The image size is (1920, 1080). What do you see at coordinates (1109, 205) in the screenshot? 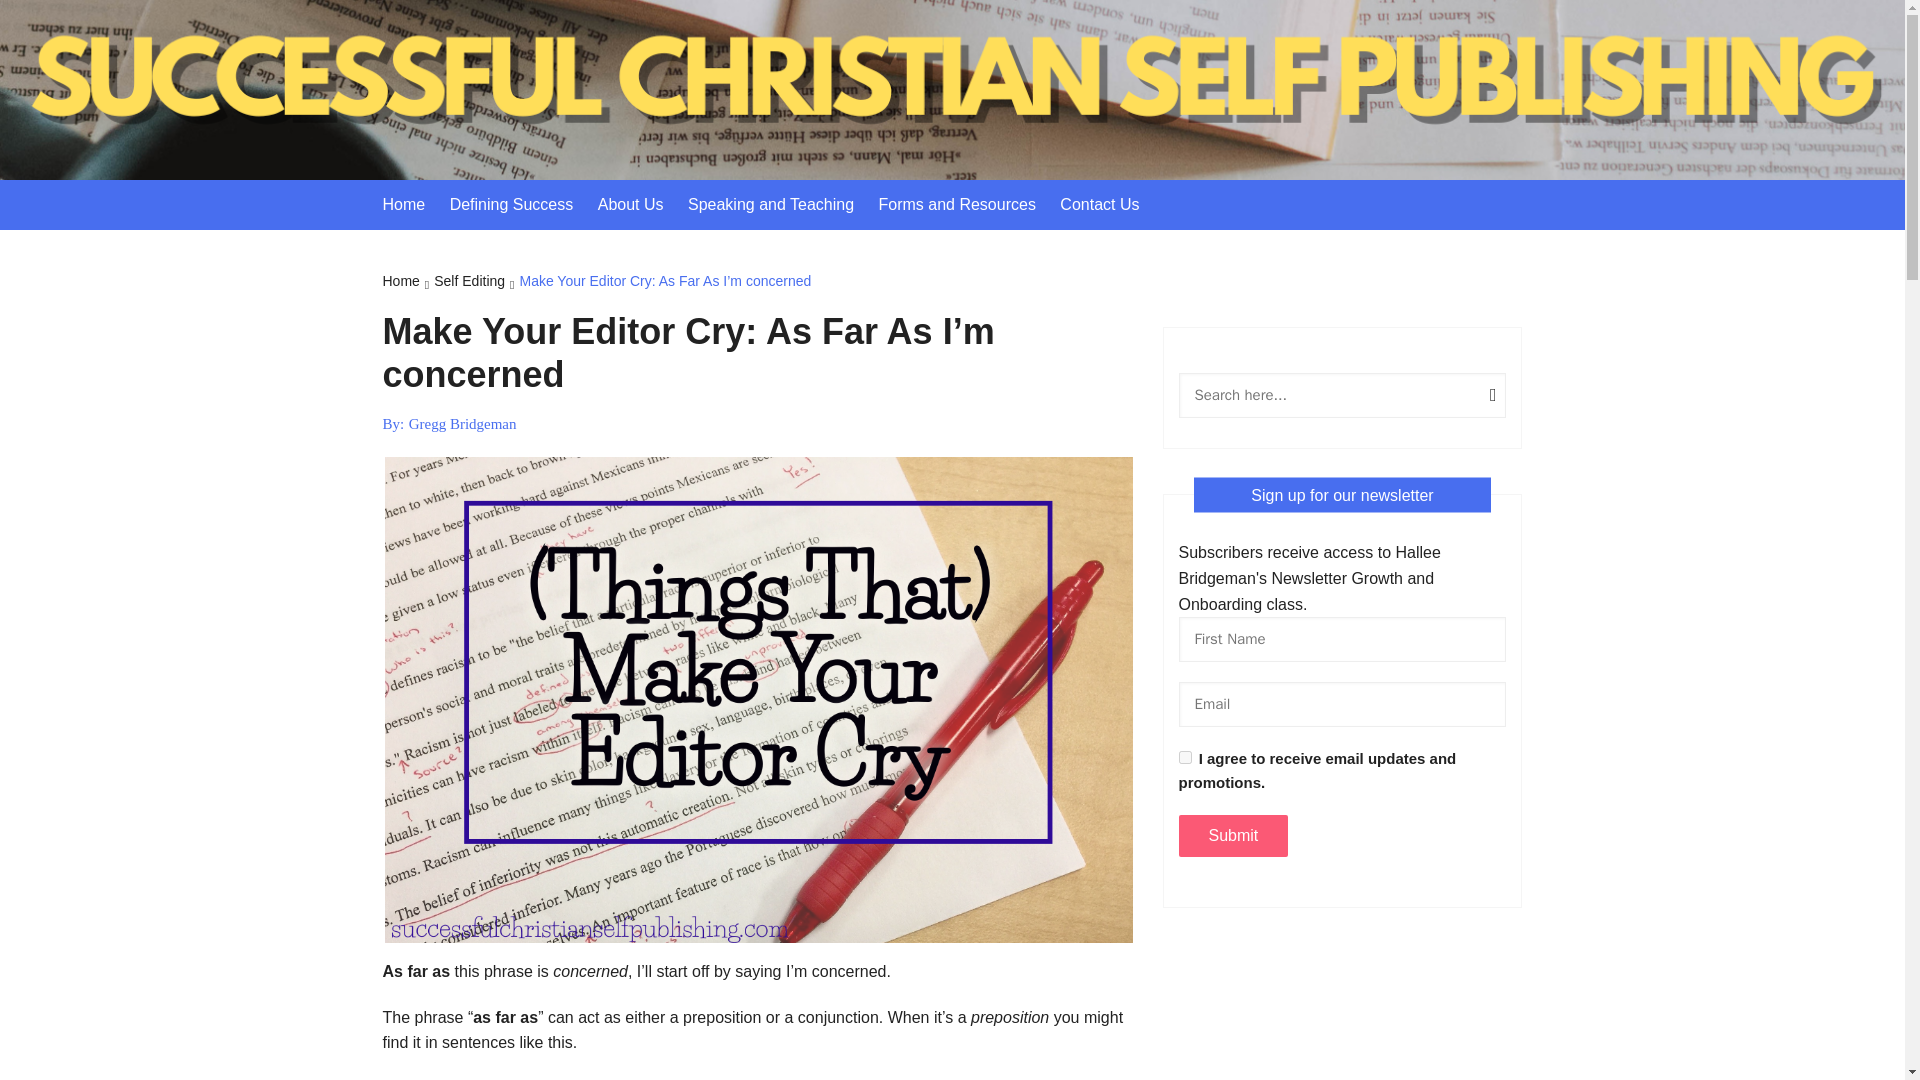
I see `Contact Us` at bounding box center [1109, 205].